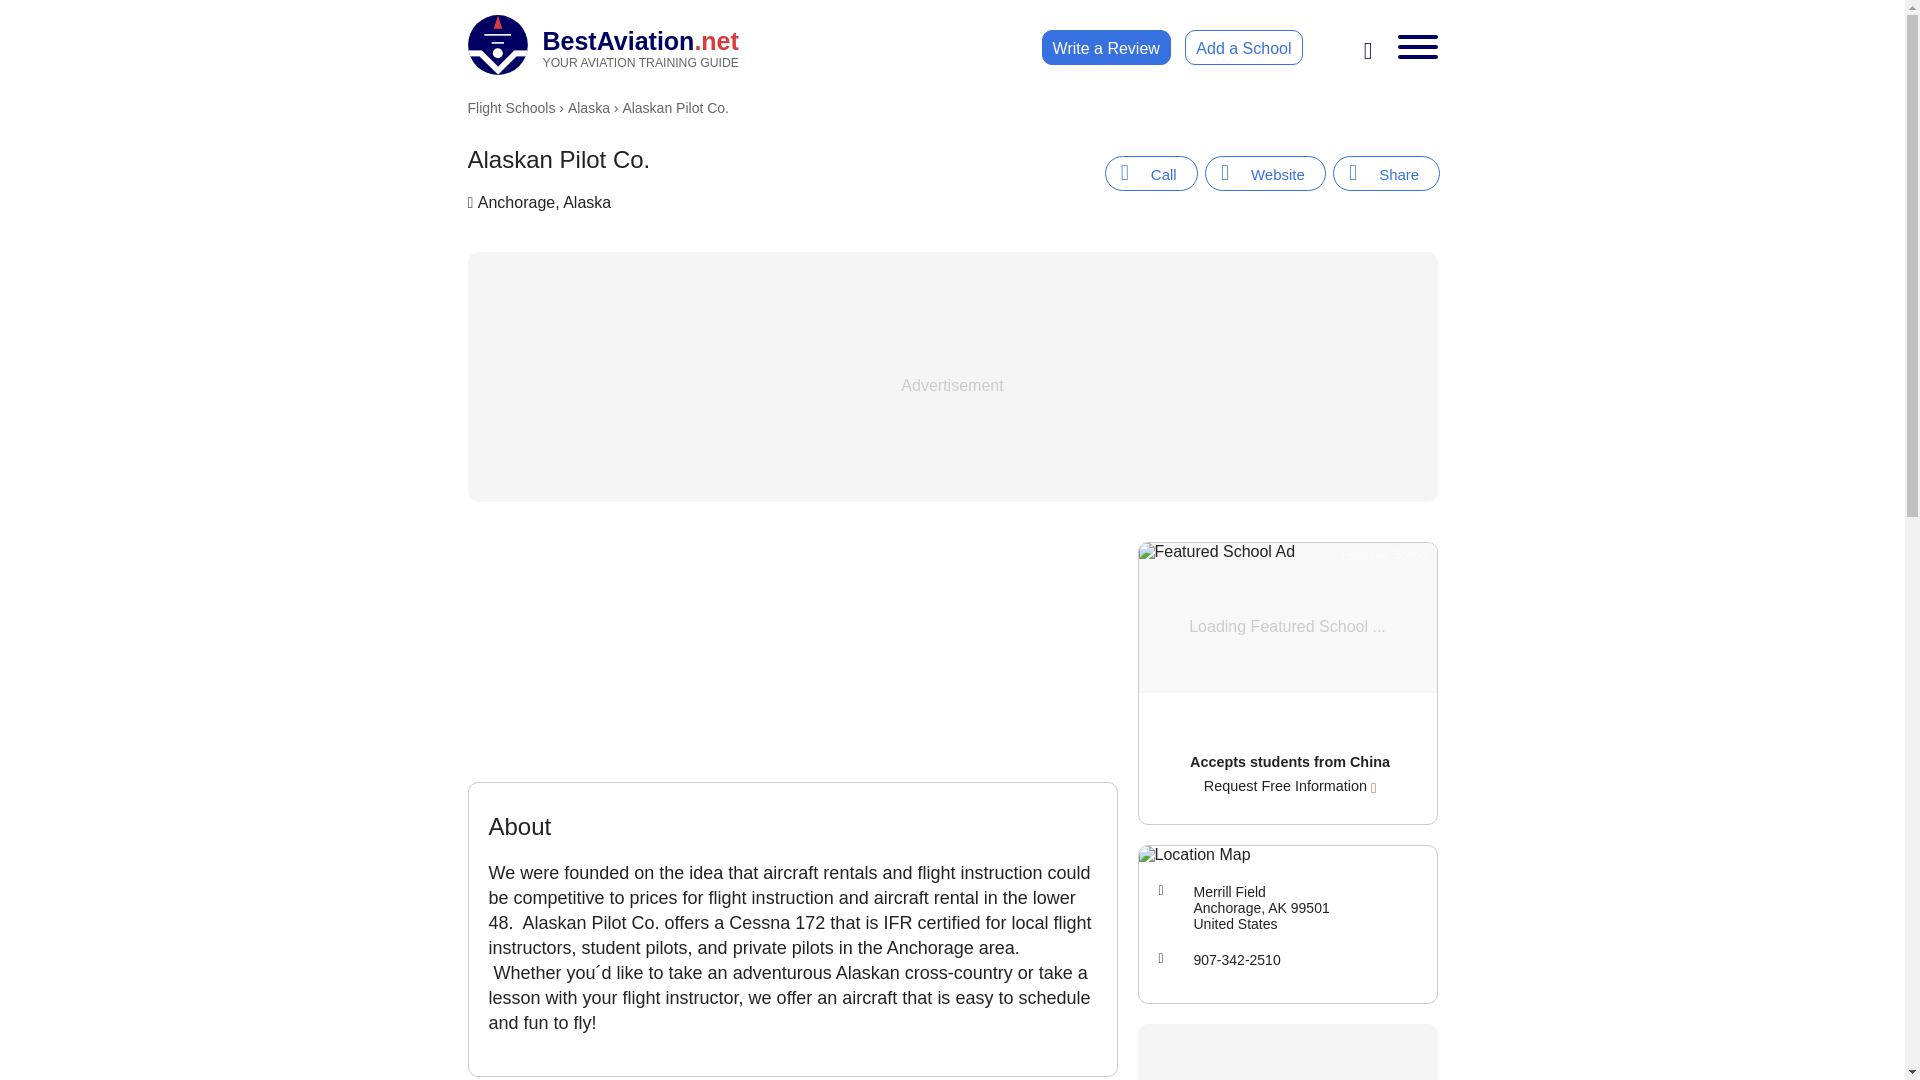  What do you see at coordinates (604, 43) in the screenshot?
I see `Best Aviation Schools` at bounding box center [604, 43].